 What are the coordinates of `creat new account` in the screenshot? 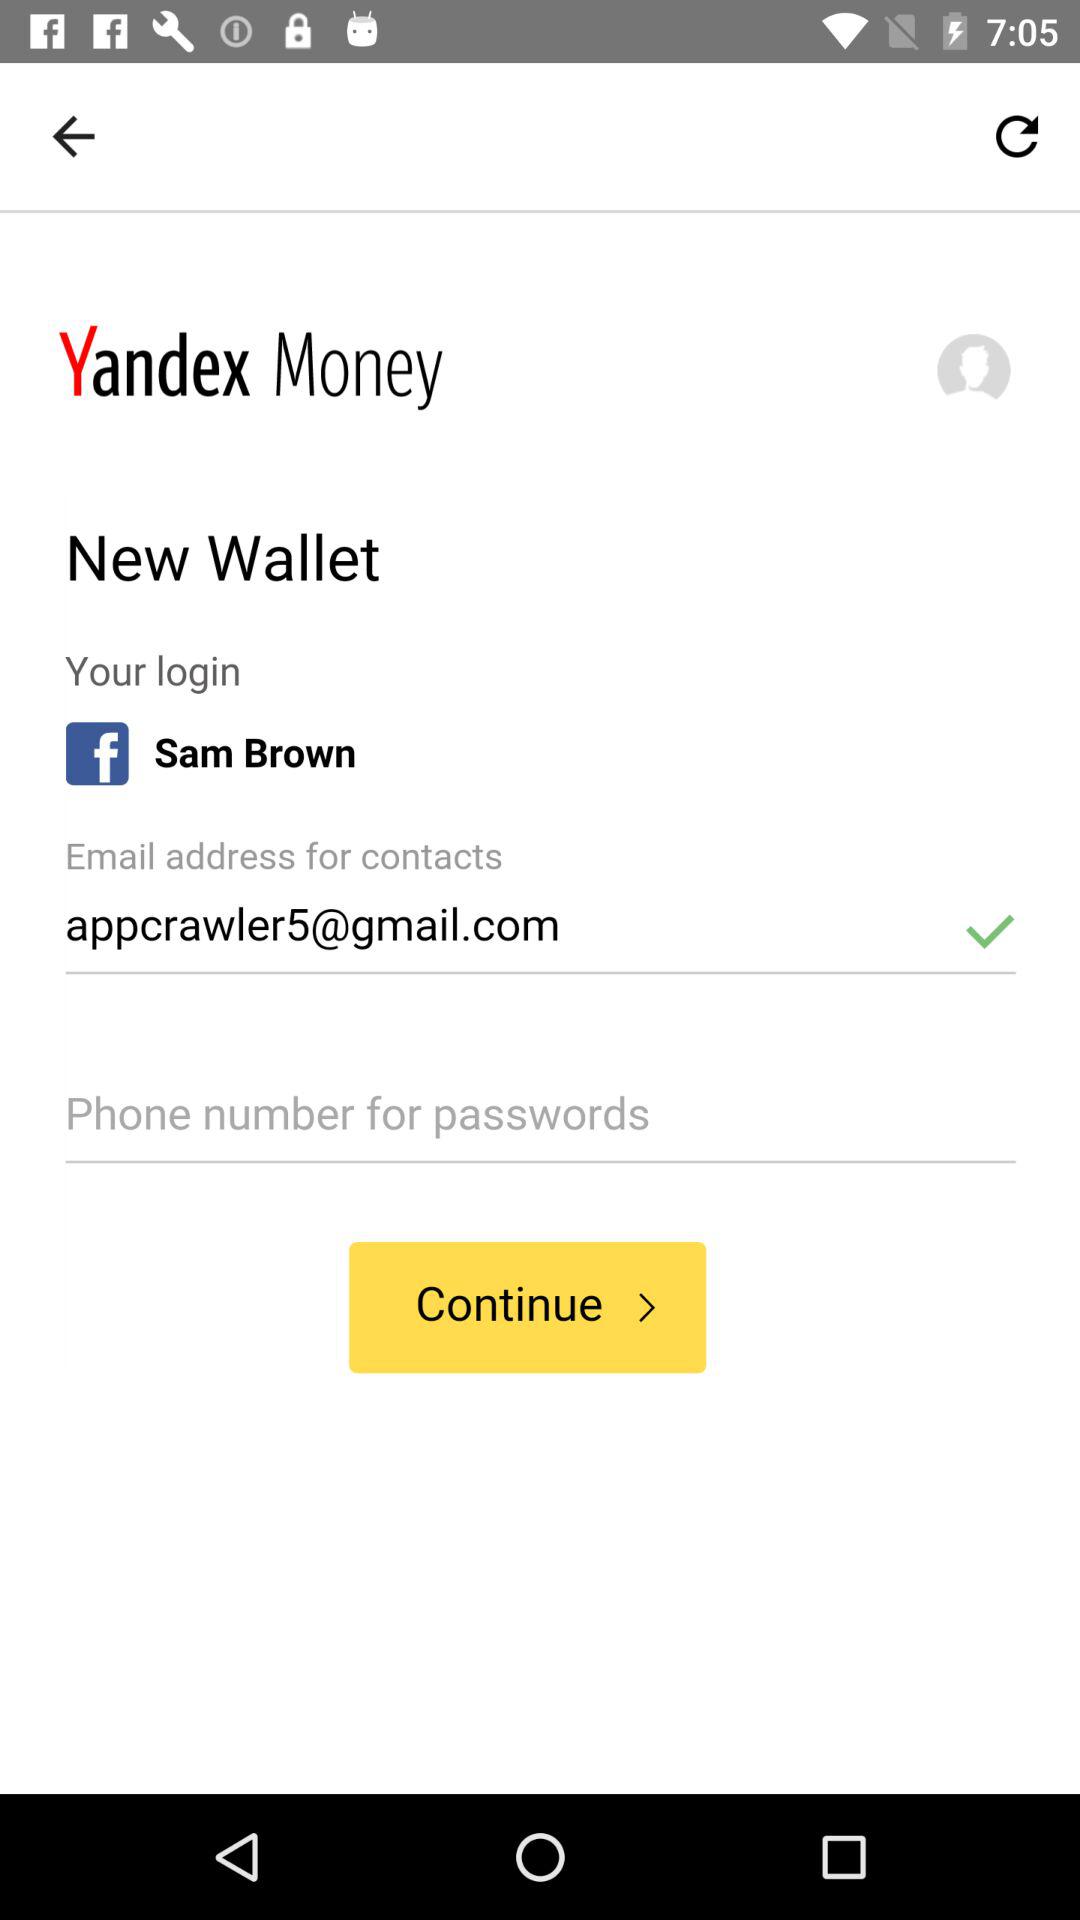 It's located at (540, 1004).